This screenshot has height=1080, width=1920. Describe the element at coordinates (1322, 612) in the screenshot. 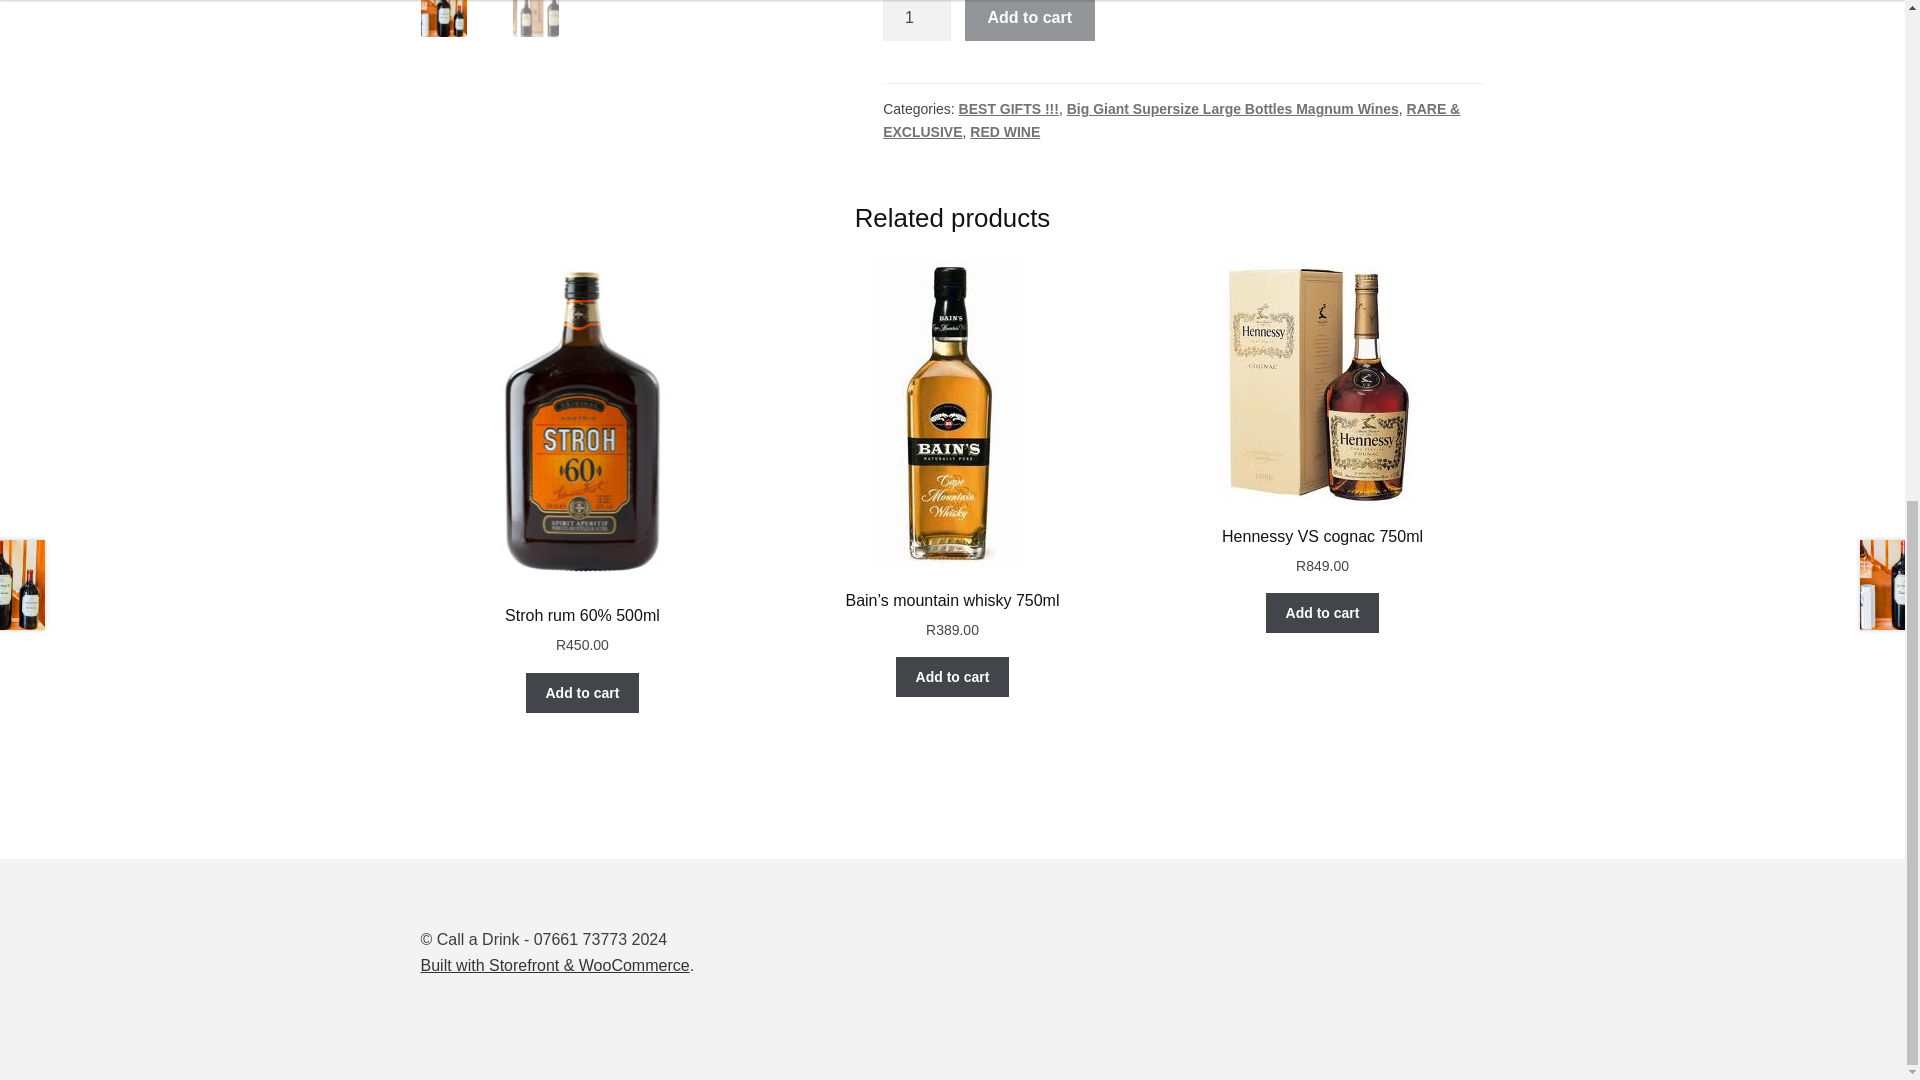

I see `Add to cart` at that location.